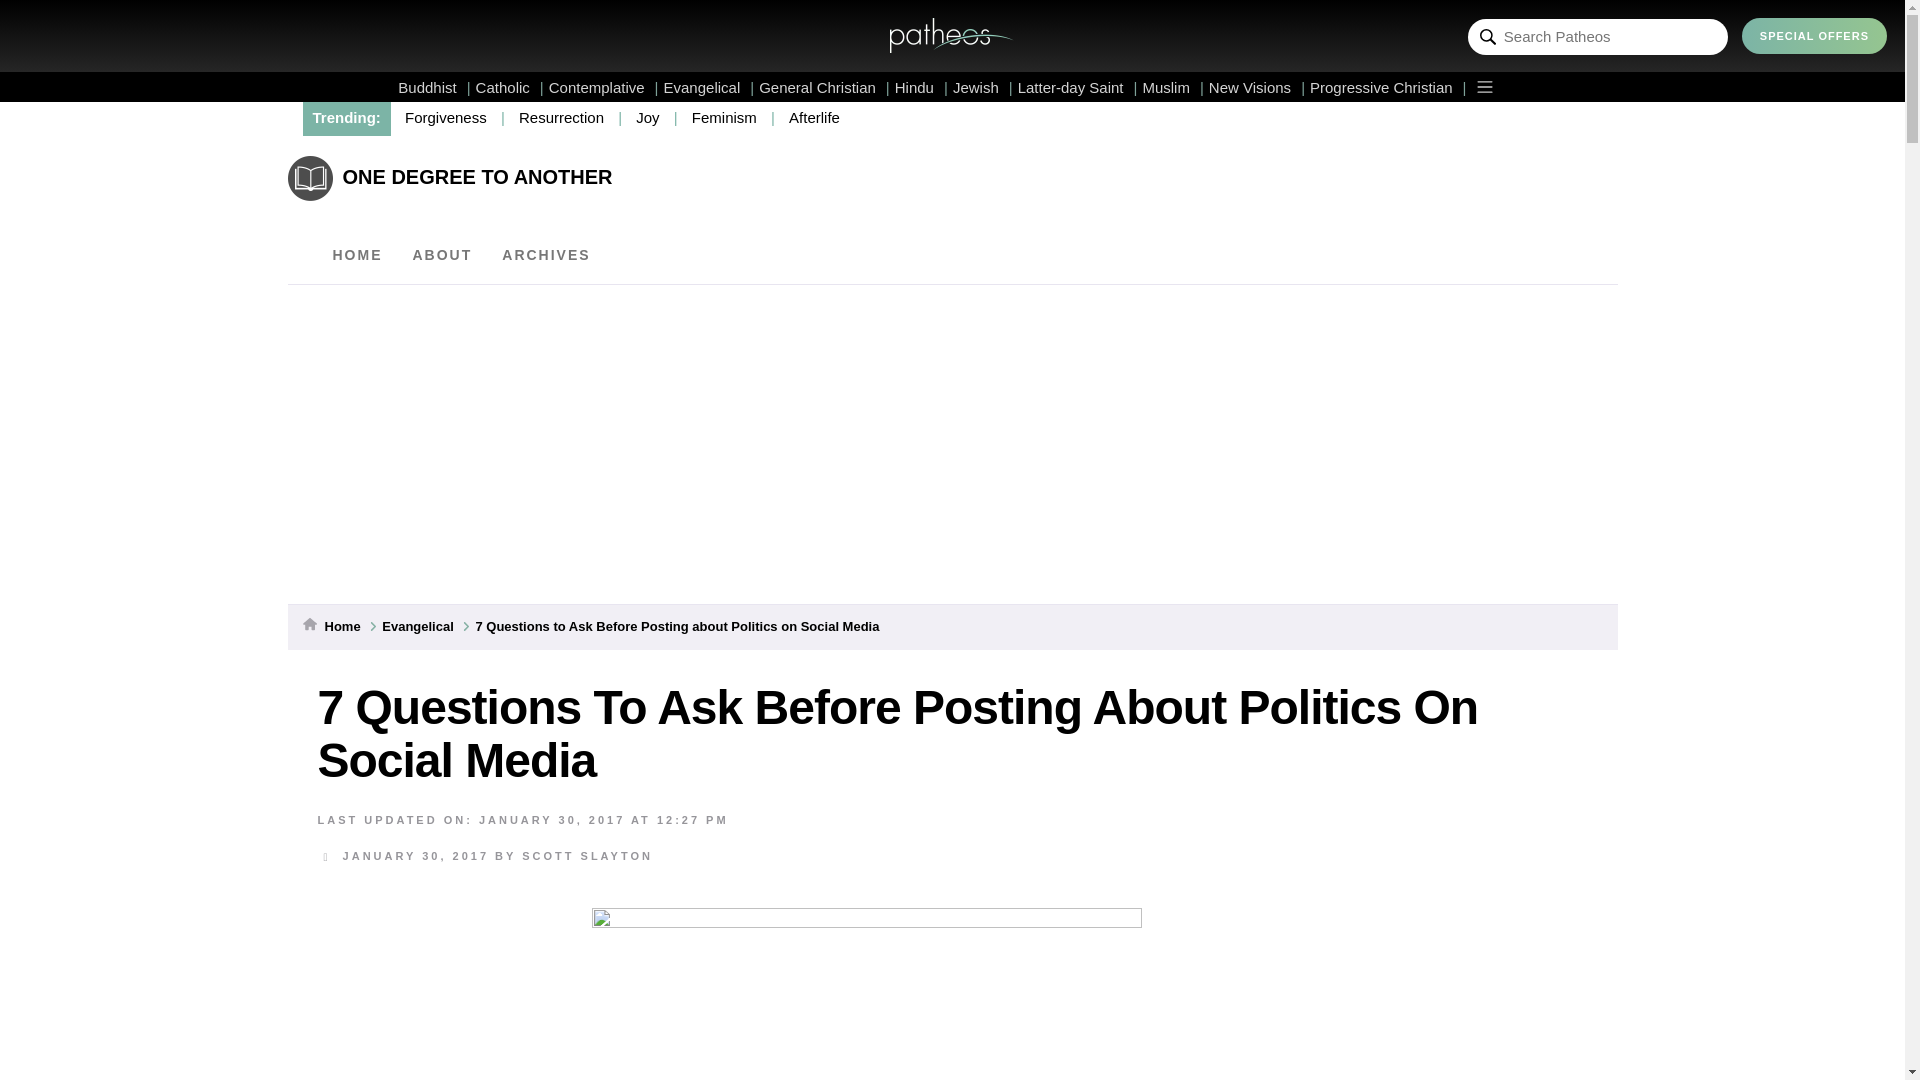  I want to click on Progressive Christian, so click(1388, 87).